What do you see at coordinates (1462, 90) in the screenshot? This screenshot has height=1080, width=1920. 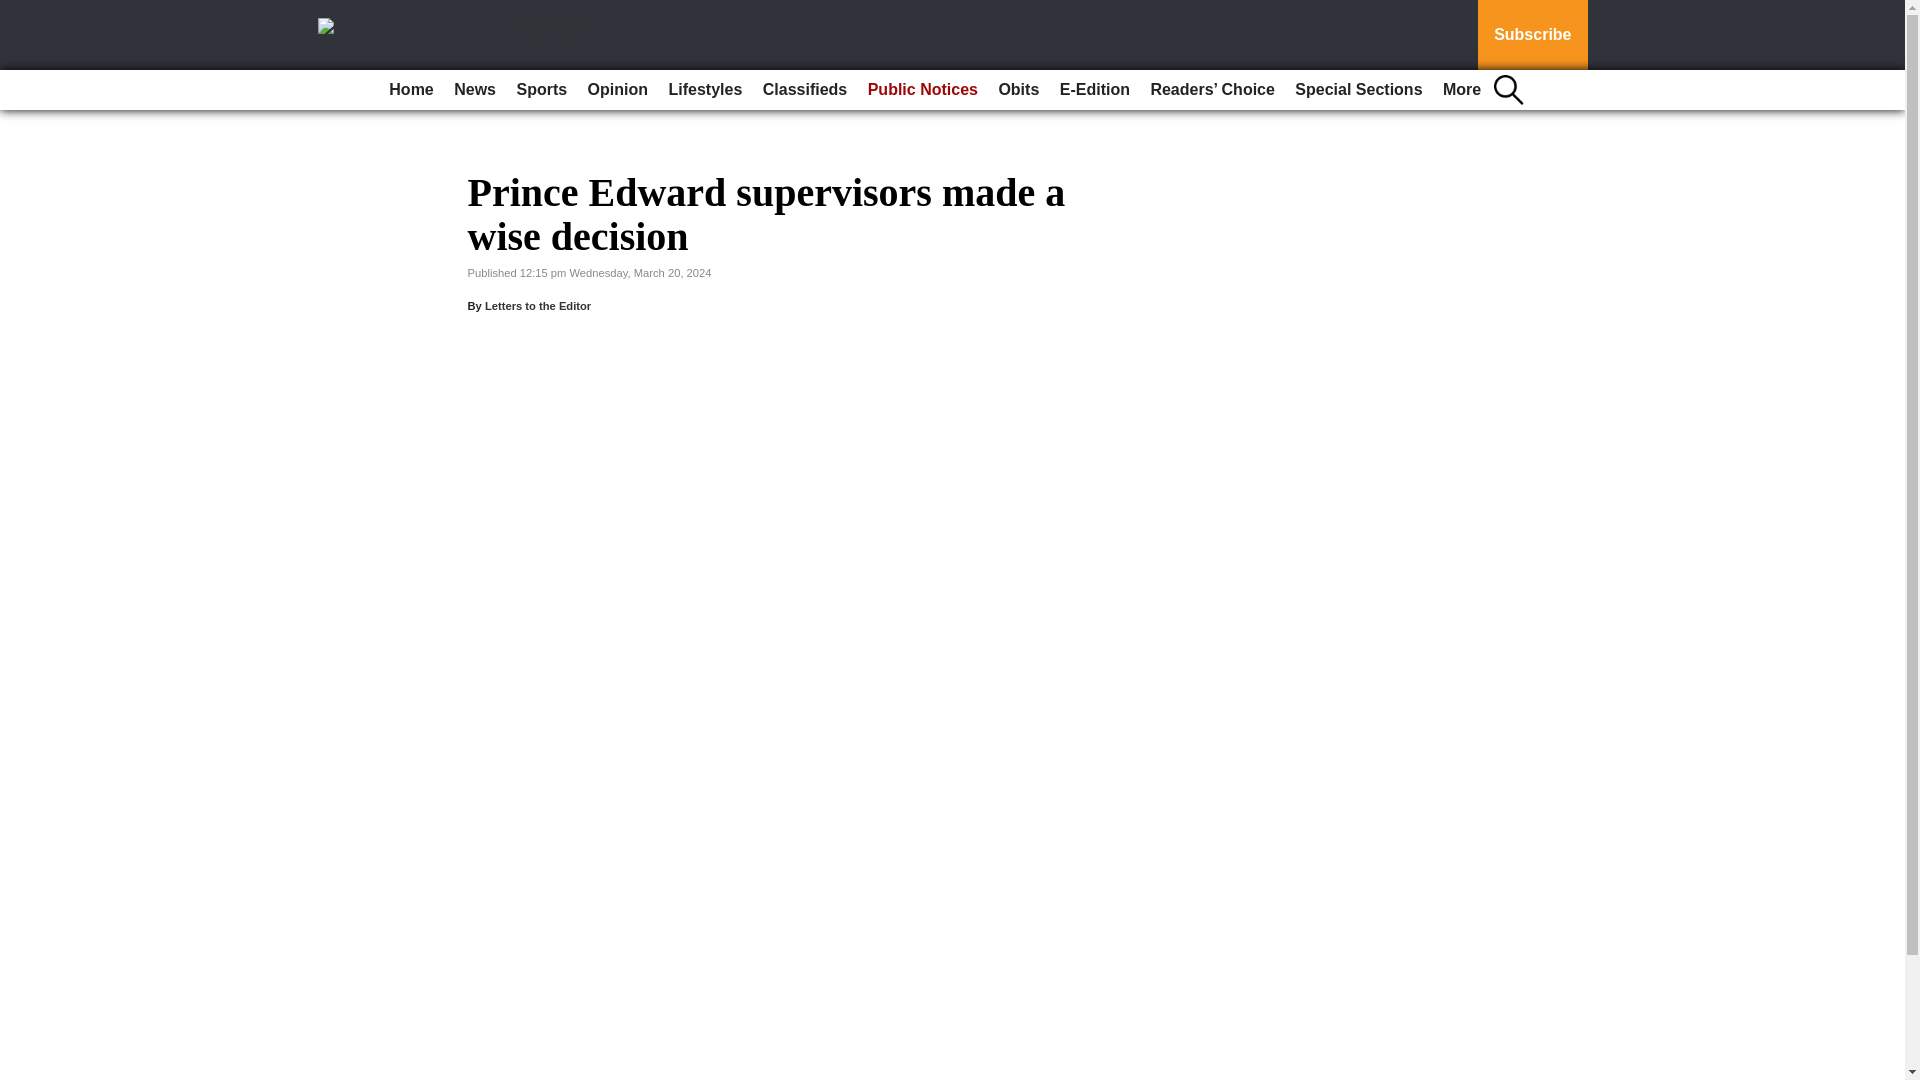 I see `More` at bounding box center [1462, 90].